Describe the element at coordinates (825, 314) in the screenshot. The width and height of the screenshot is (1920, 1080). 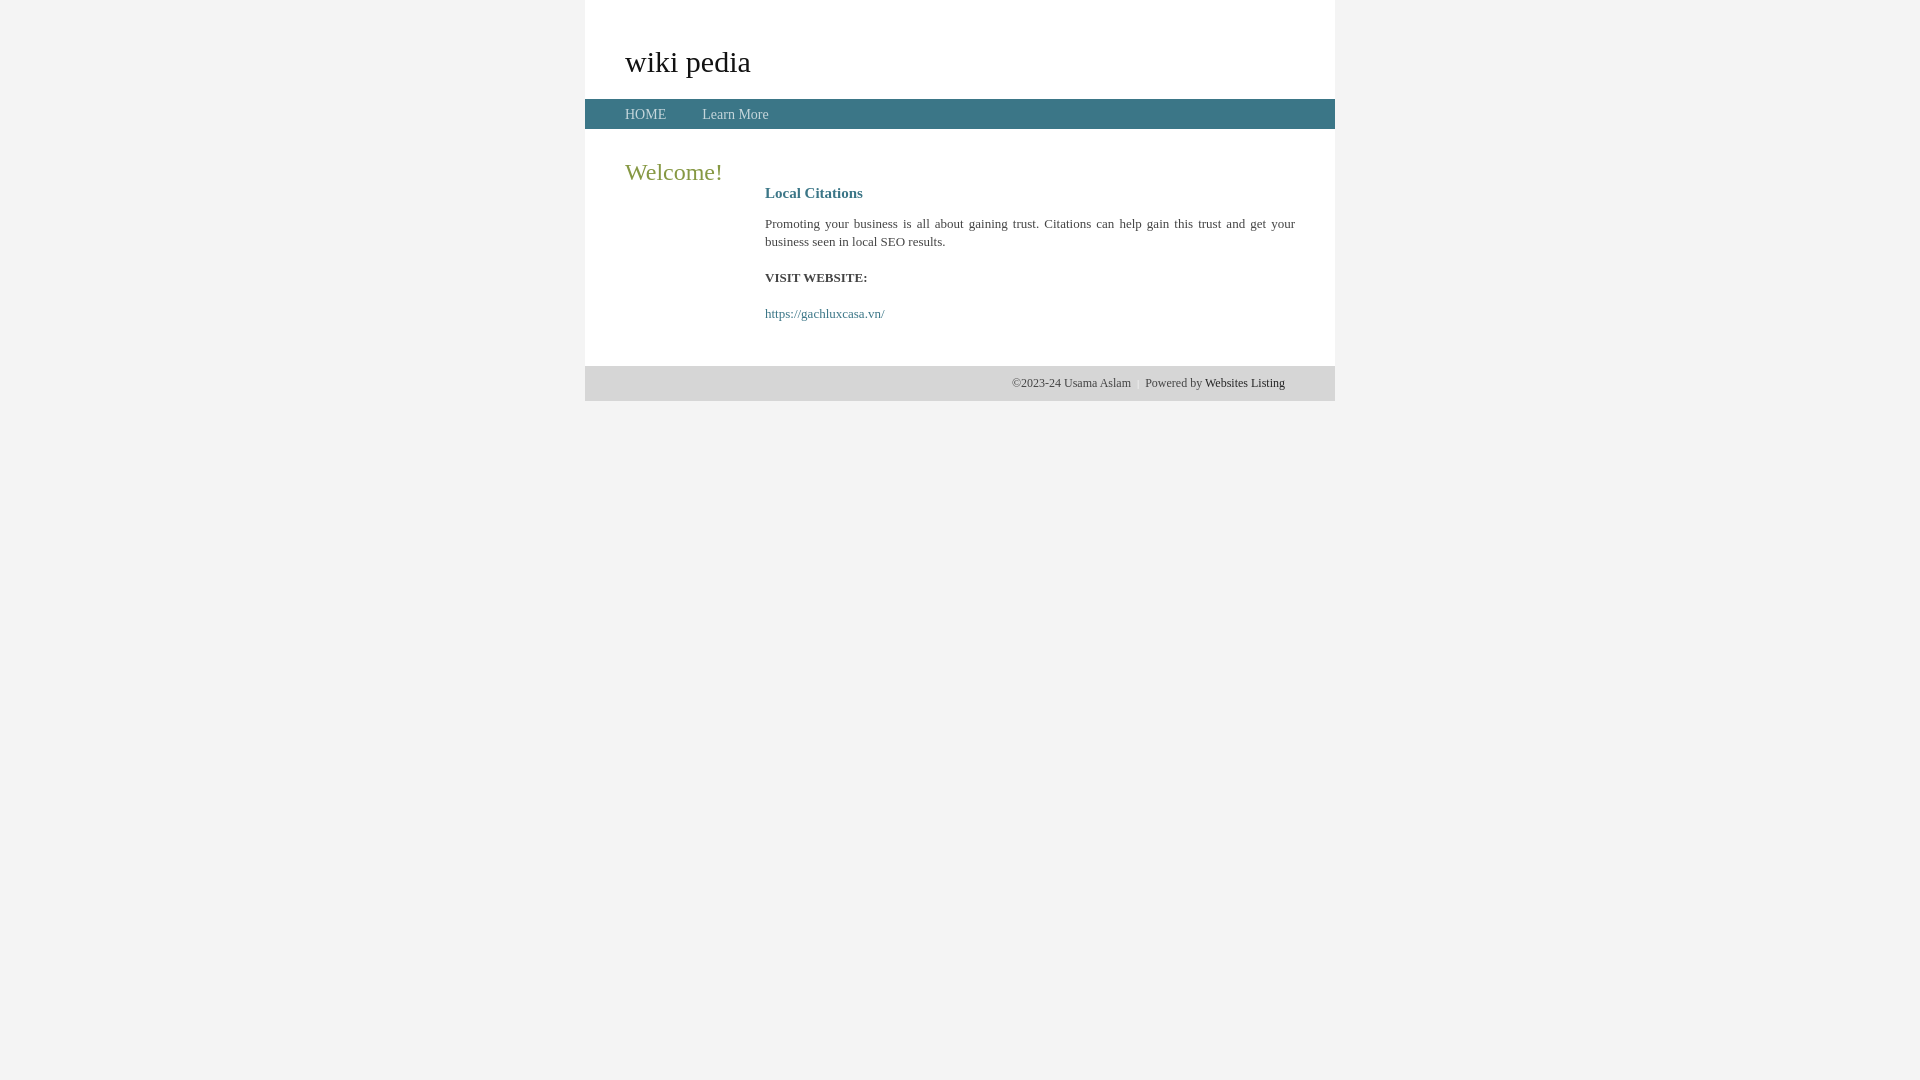
I see `https://gachluxcasa.vn/` at that location.